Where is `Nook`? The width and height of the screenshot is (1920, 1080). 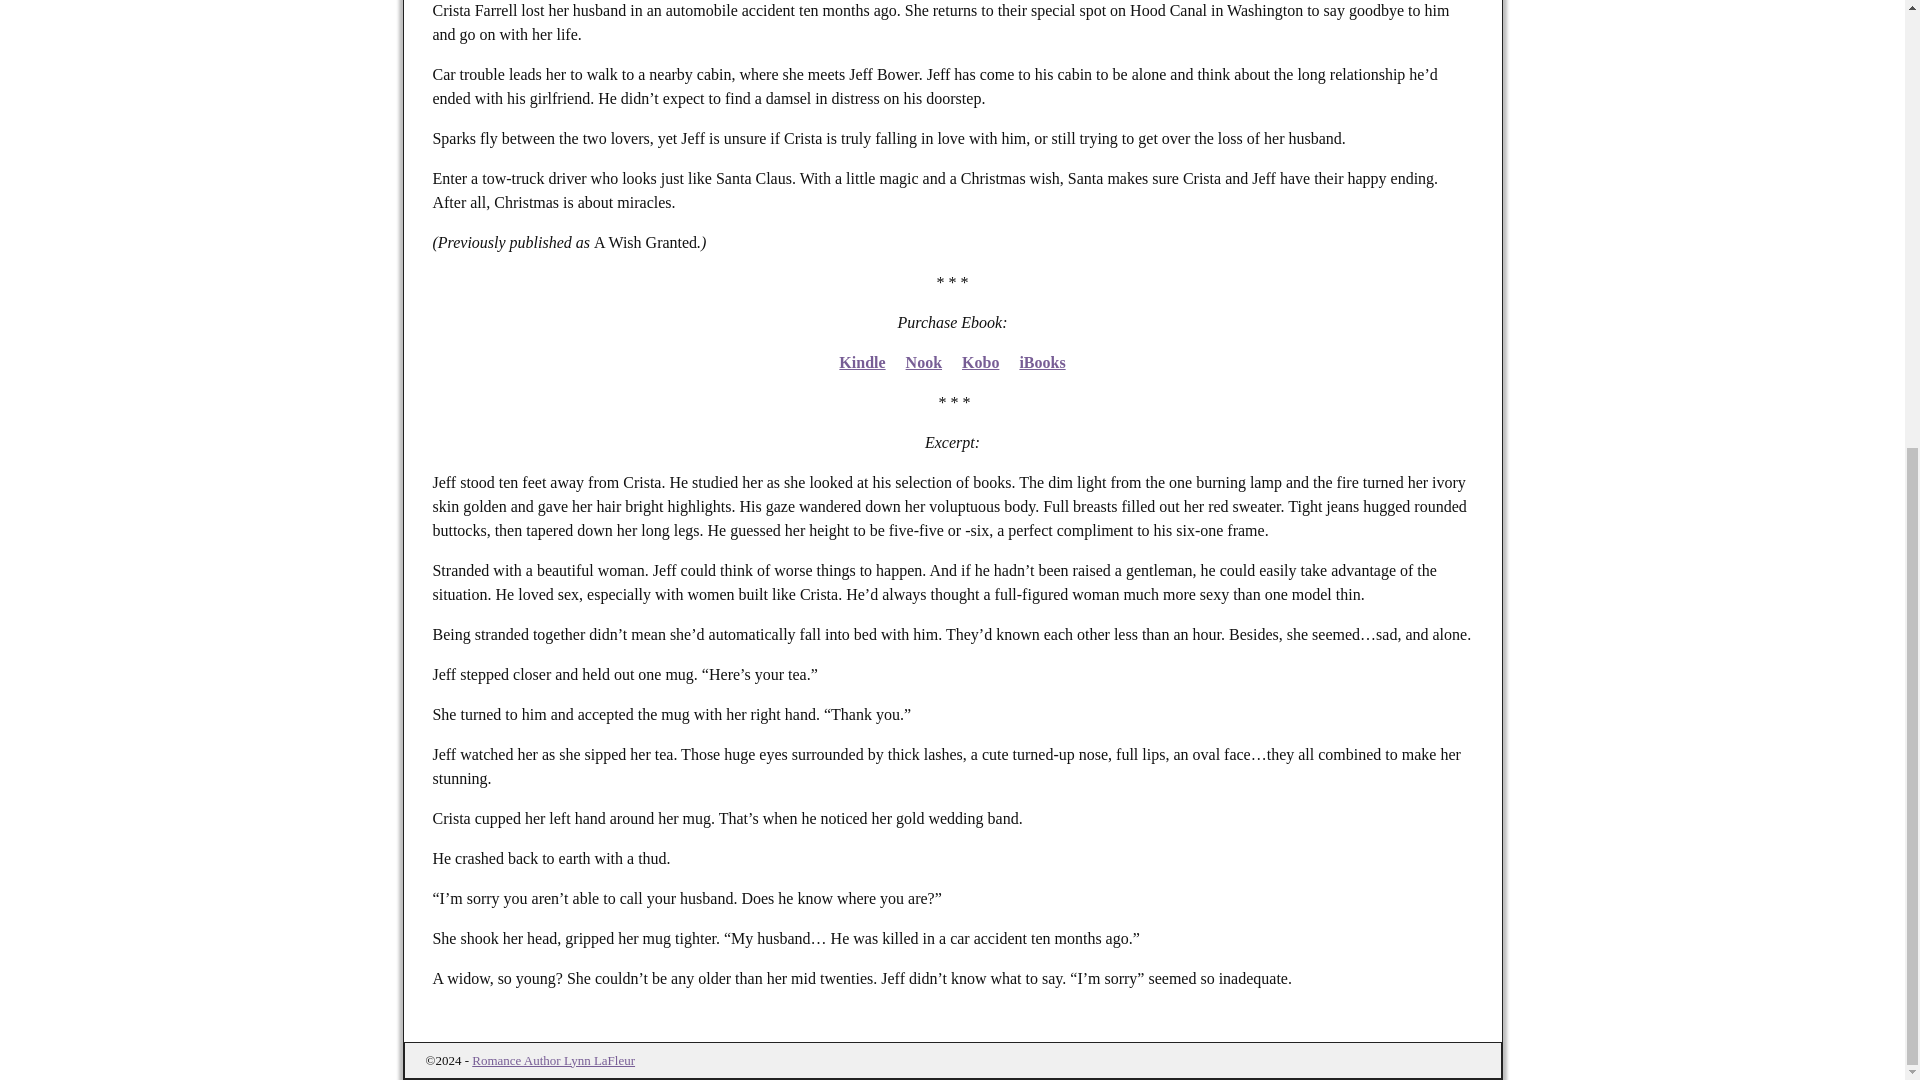 Nook is located at coordinates (924, 362).